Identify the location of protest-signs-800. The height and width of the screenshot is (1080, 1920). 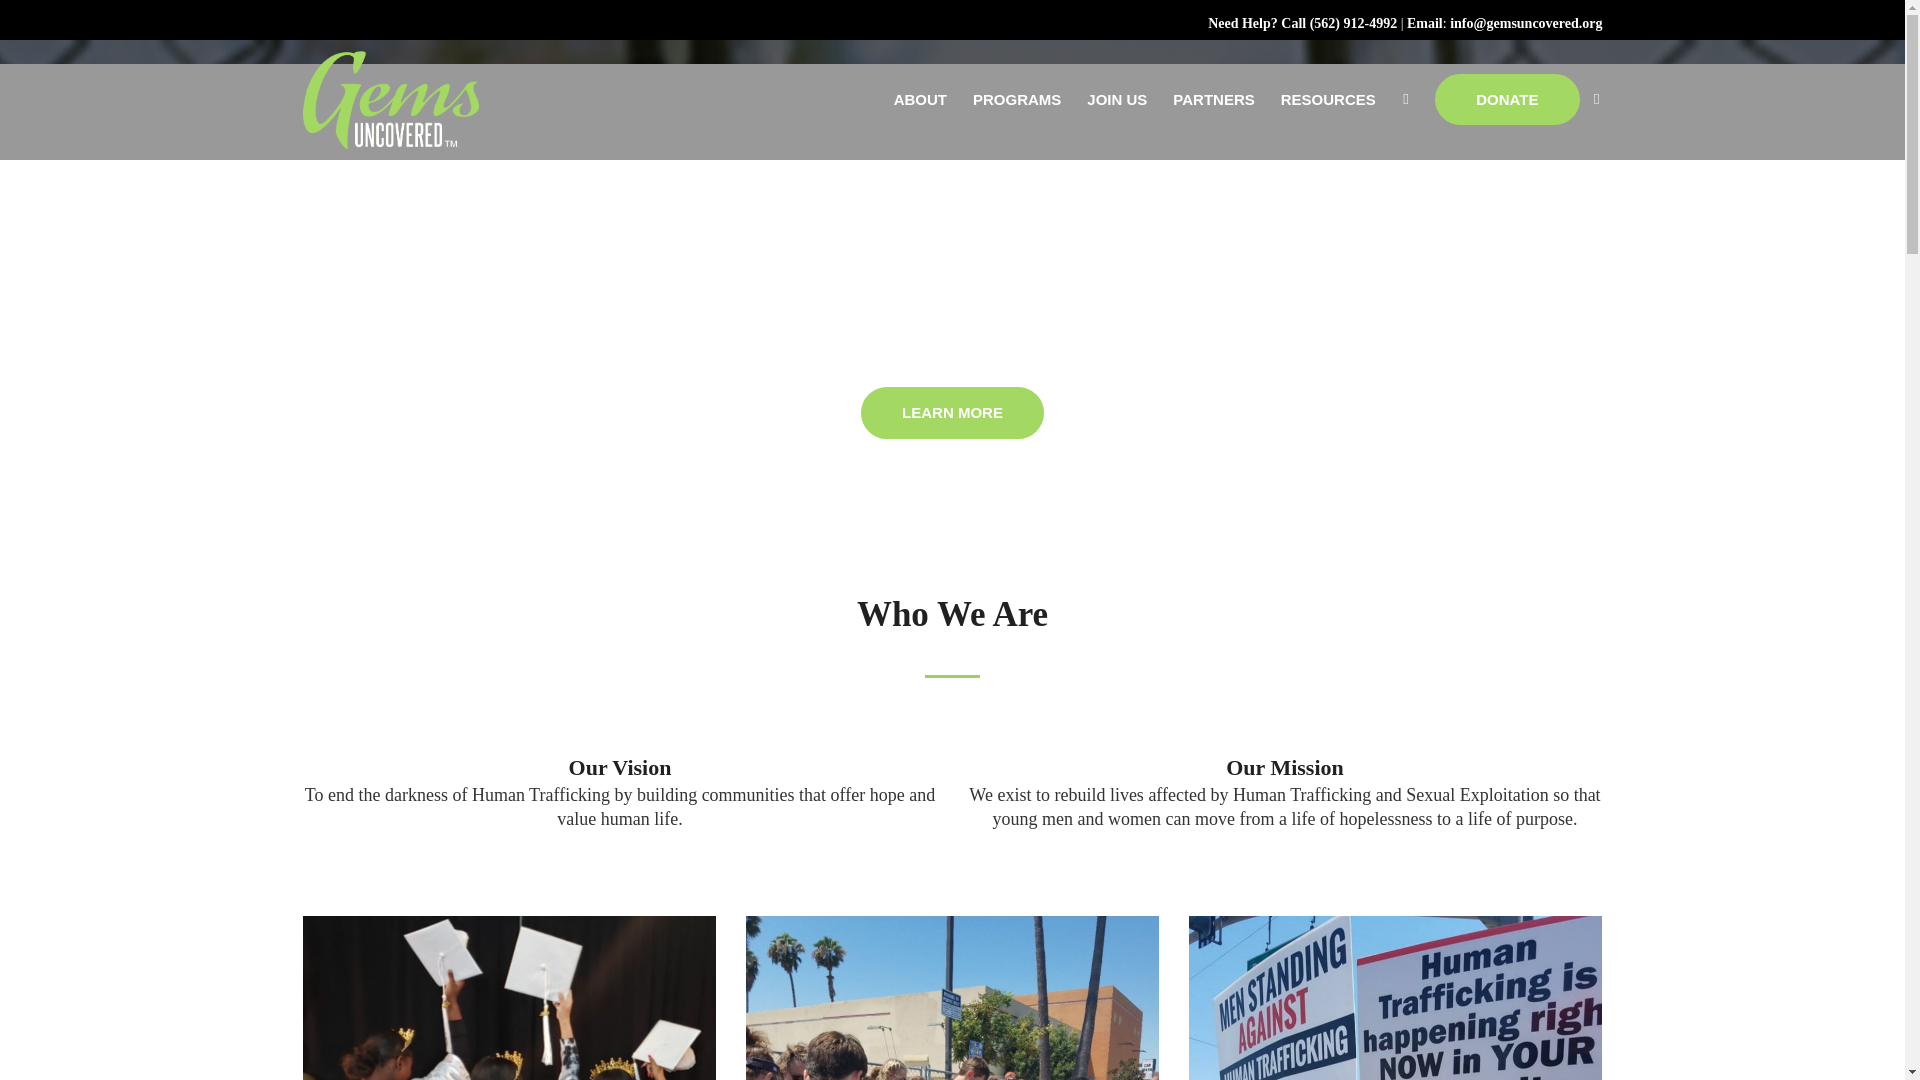
(1394, 998).